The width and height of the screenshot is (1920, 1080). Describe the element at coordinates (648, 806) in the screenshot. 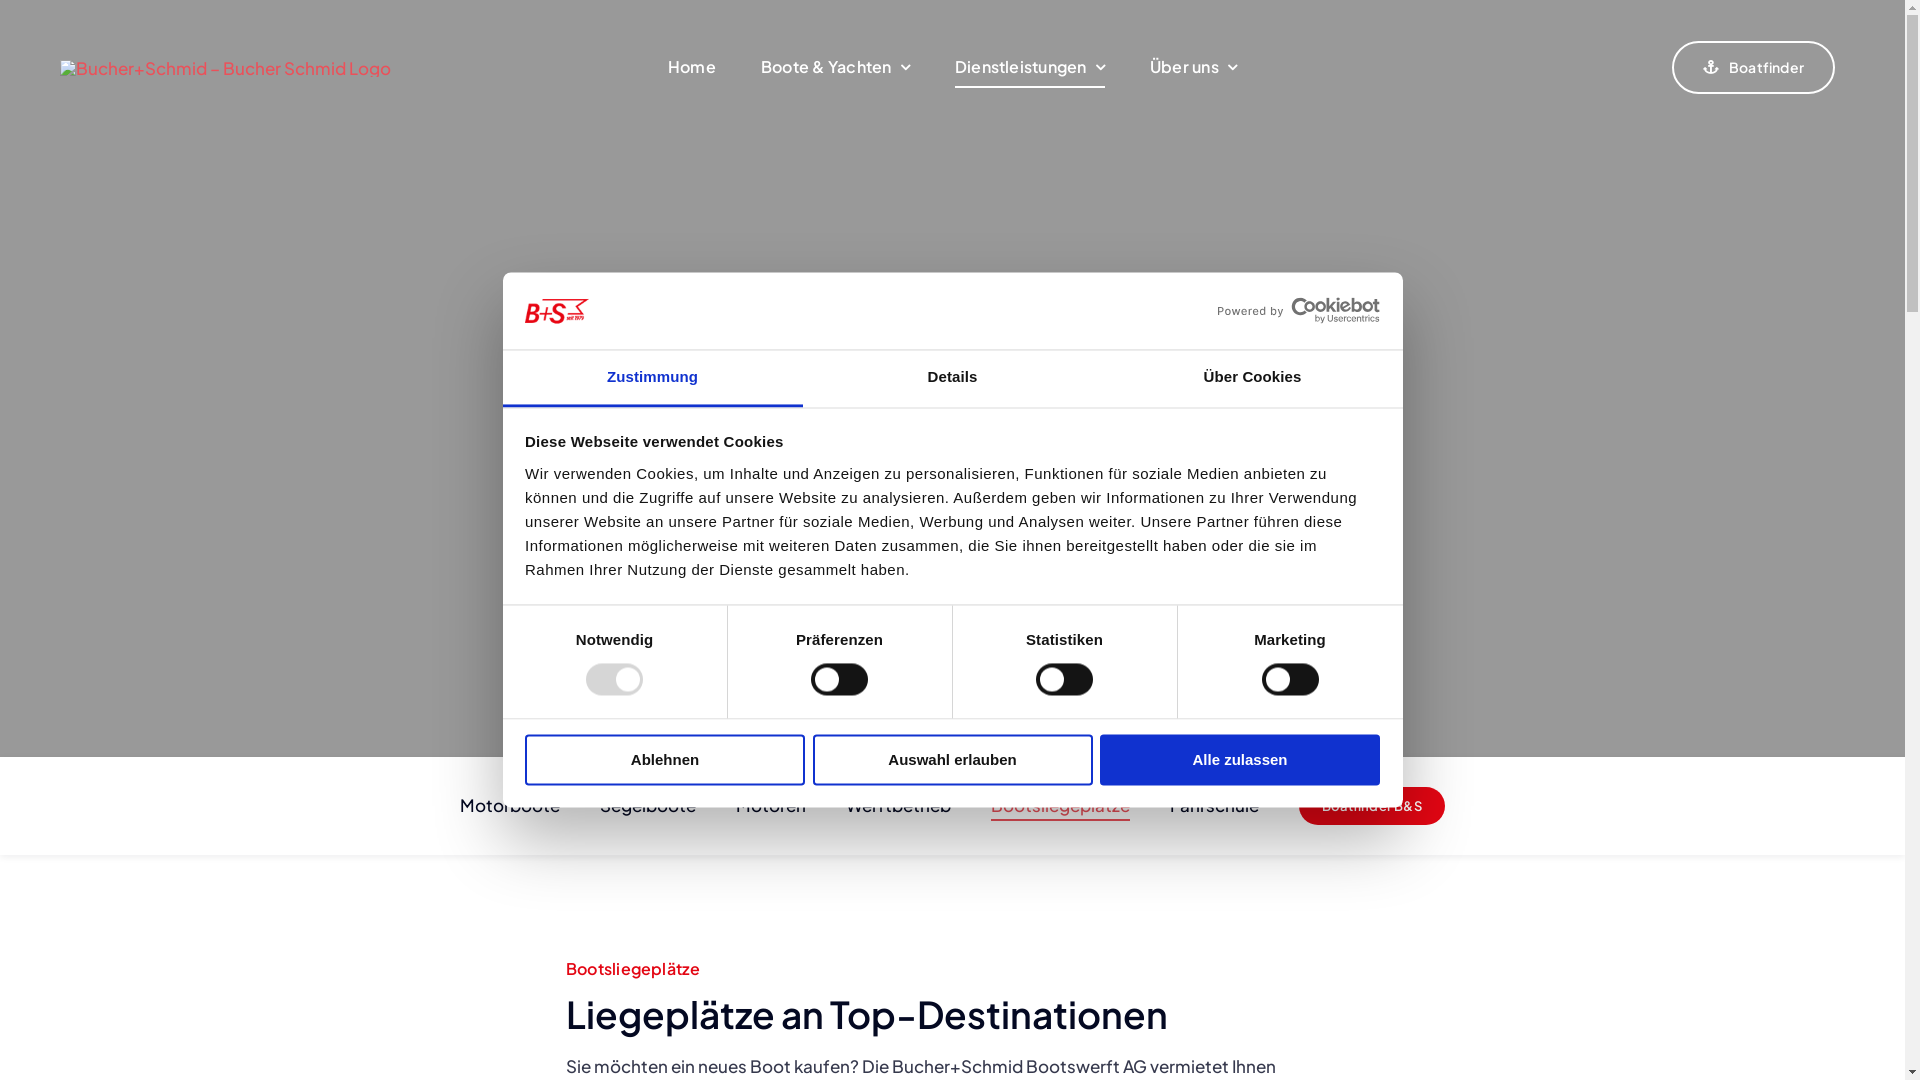

I see `Segelboote` at that location.